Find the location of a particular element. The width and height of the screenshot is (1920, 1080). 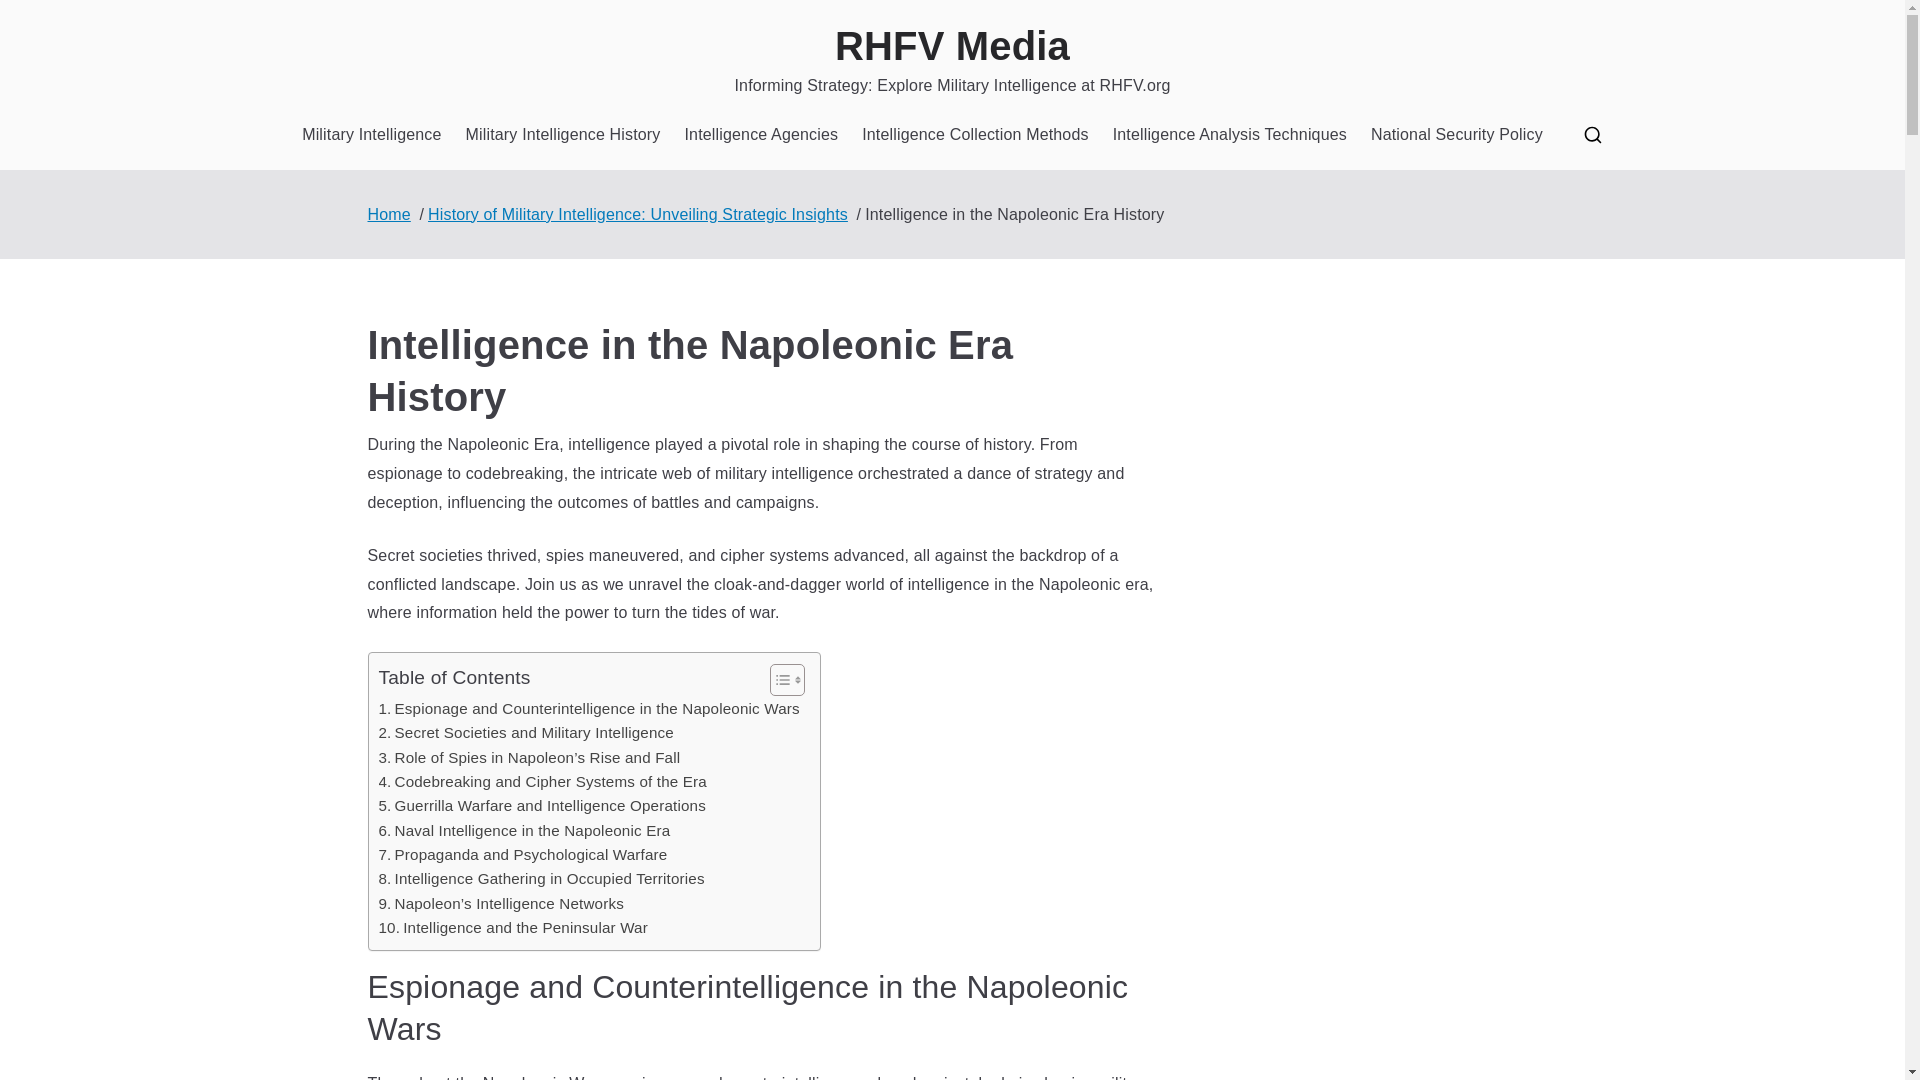

Propaganda and Psychological Warfare is located at coordinates (522, 855).